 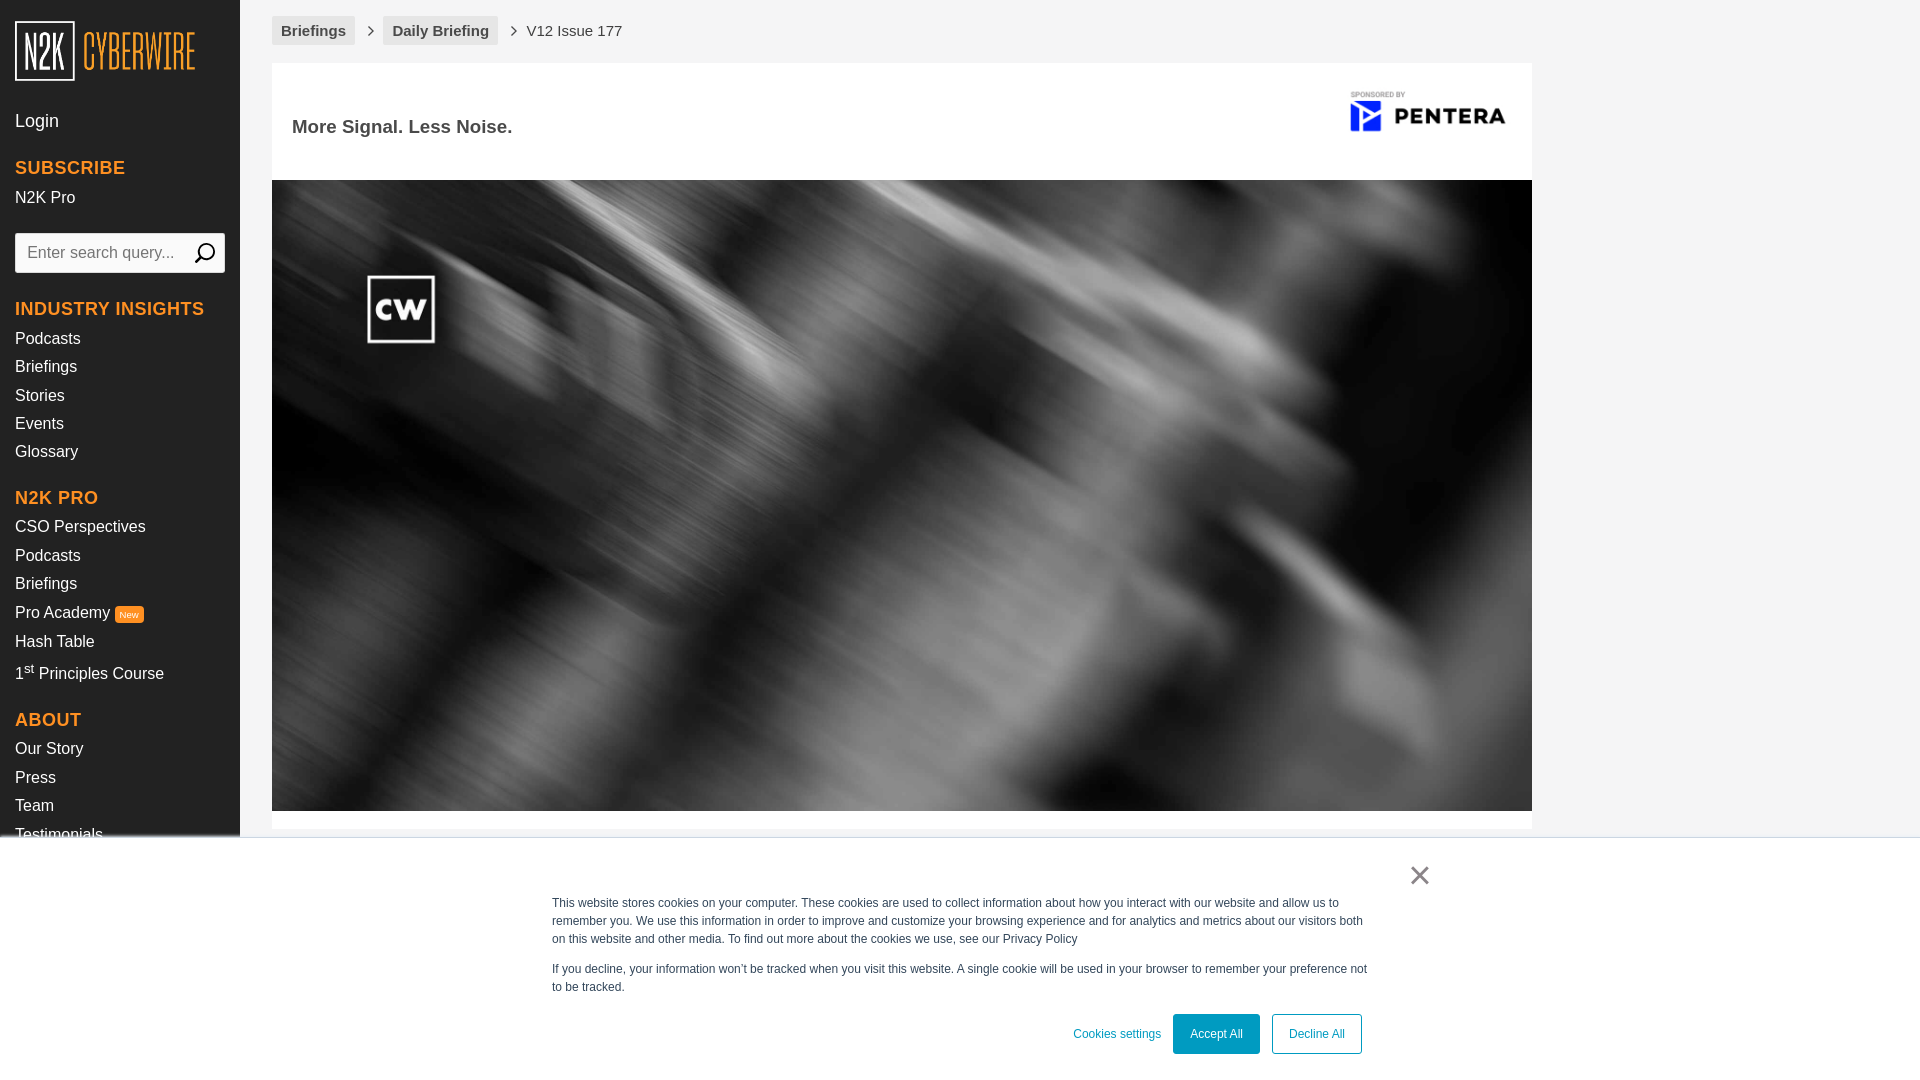 What do you see at coordinates (39, 423) in the screenshot?
I see `Events` at bounding box center [39, 423].